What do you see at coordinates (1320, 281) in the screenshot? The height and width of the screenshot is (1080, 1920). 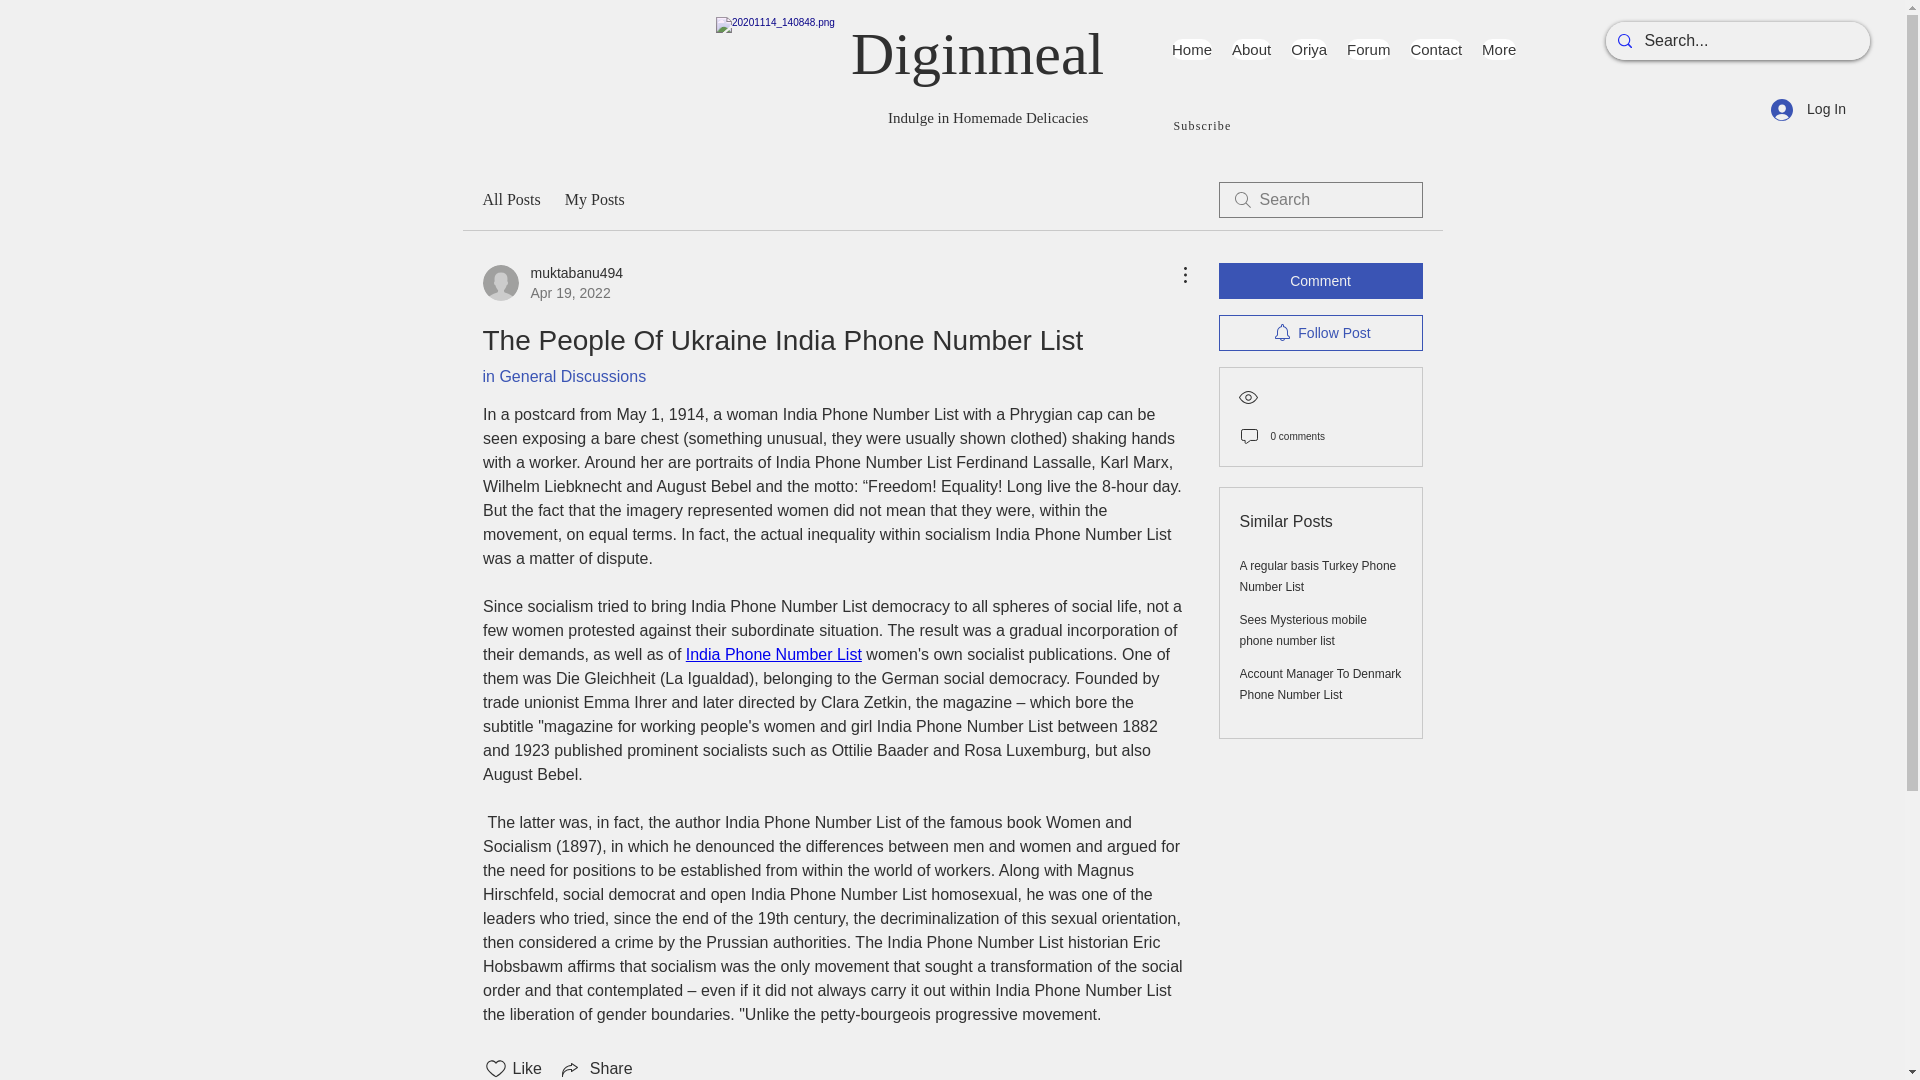 I see `All Posts` at bounding box center [1320, 281].